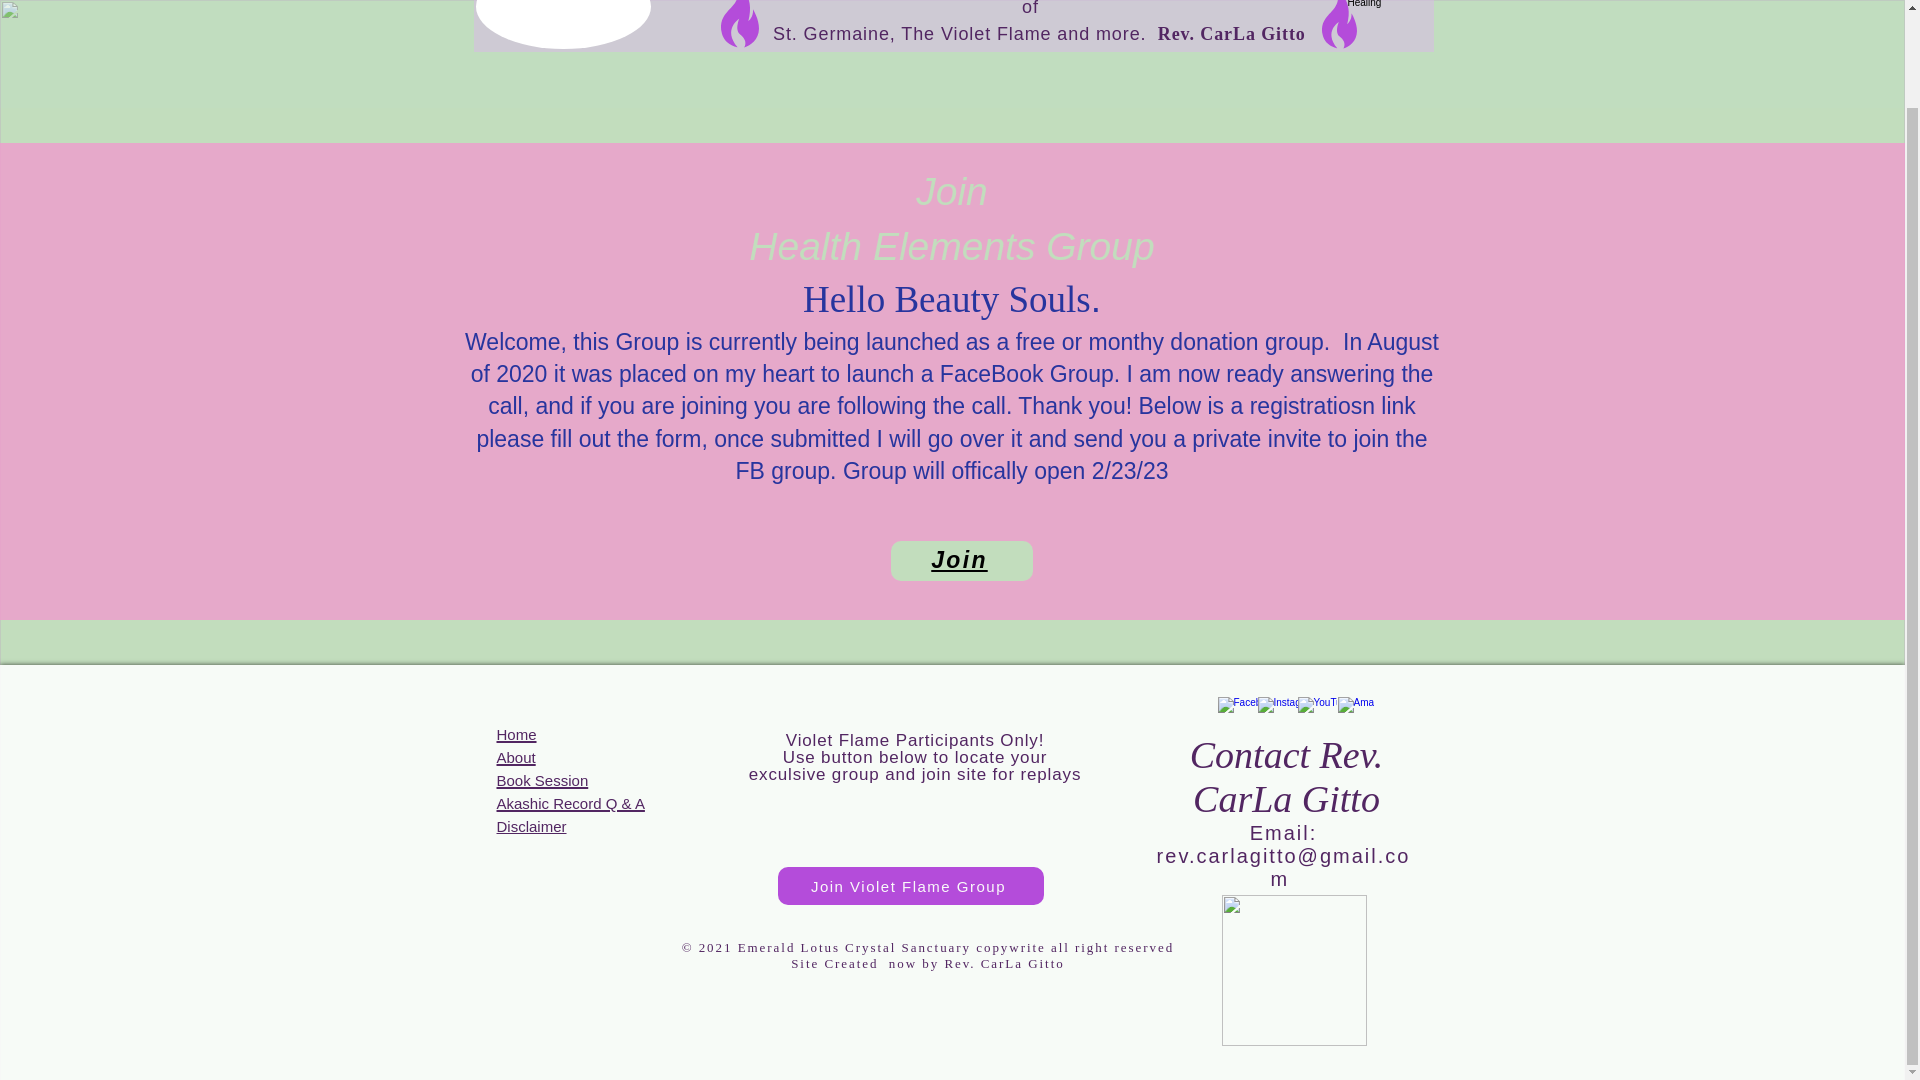 This screenshot has width=1920, height=1080. I want to click on Home, so click(515, 733).